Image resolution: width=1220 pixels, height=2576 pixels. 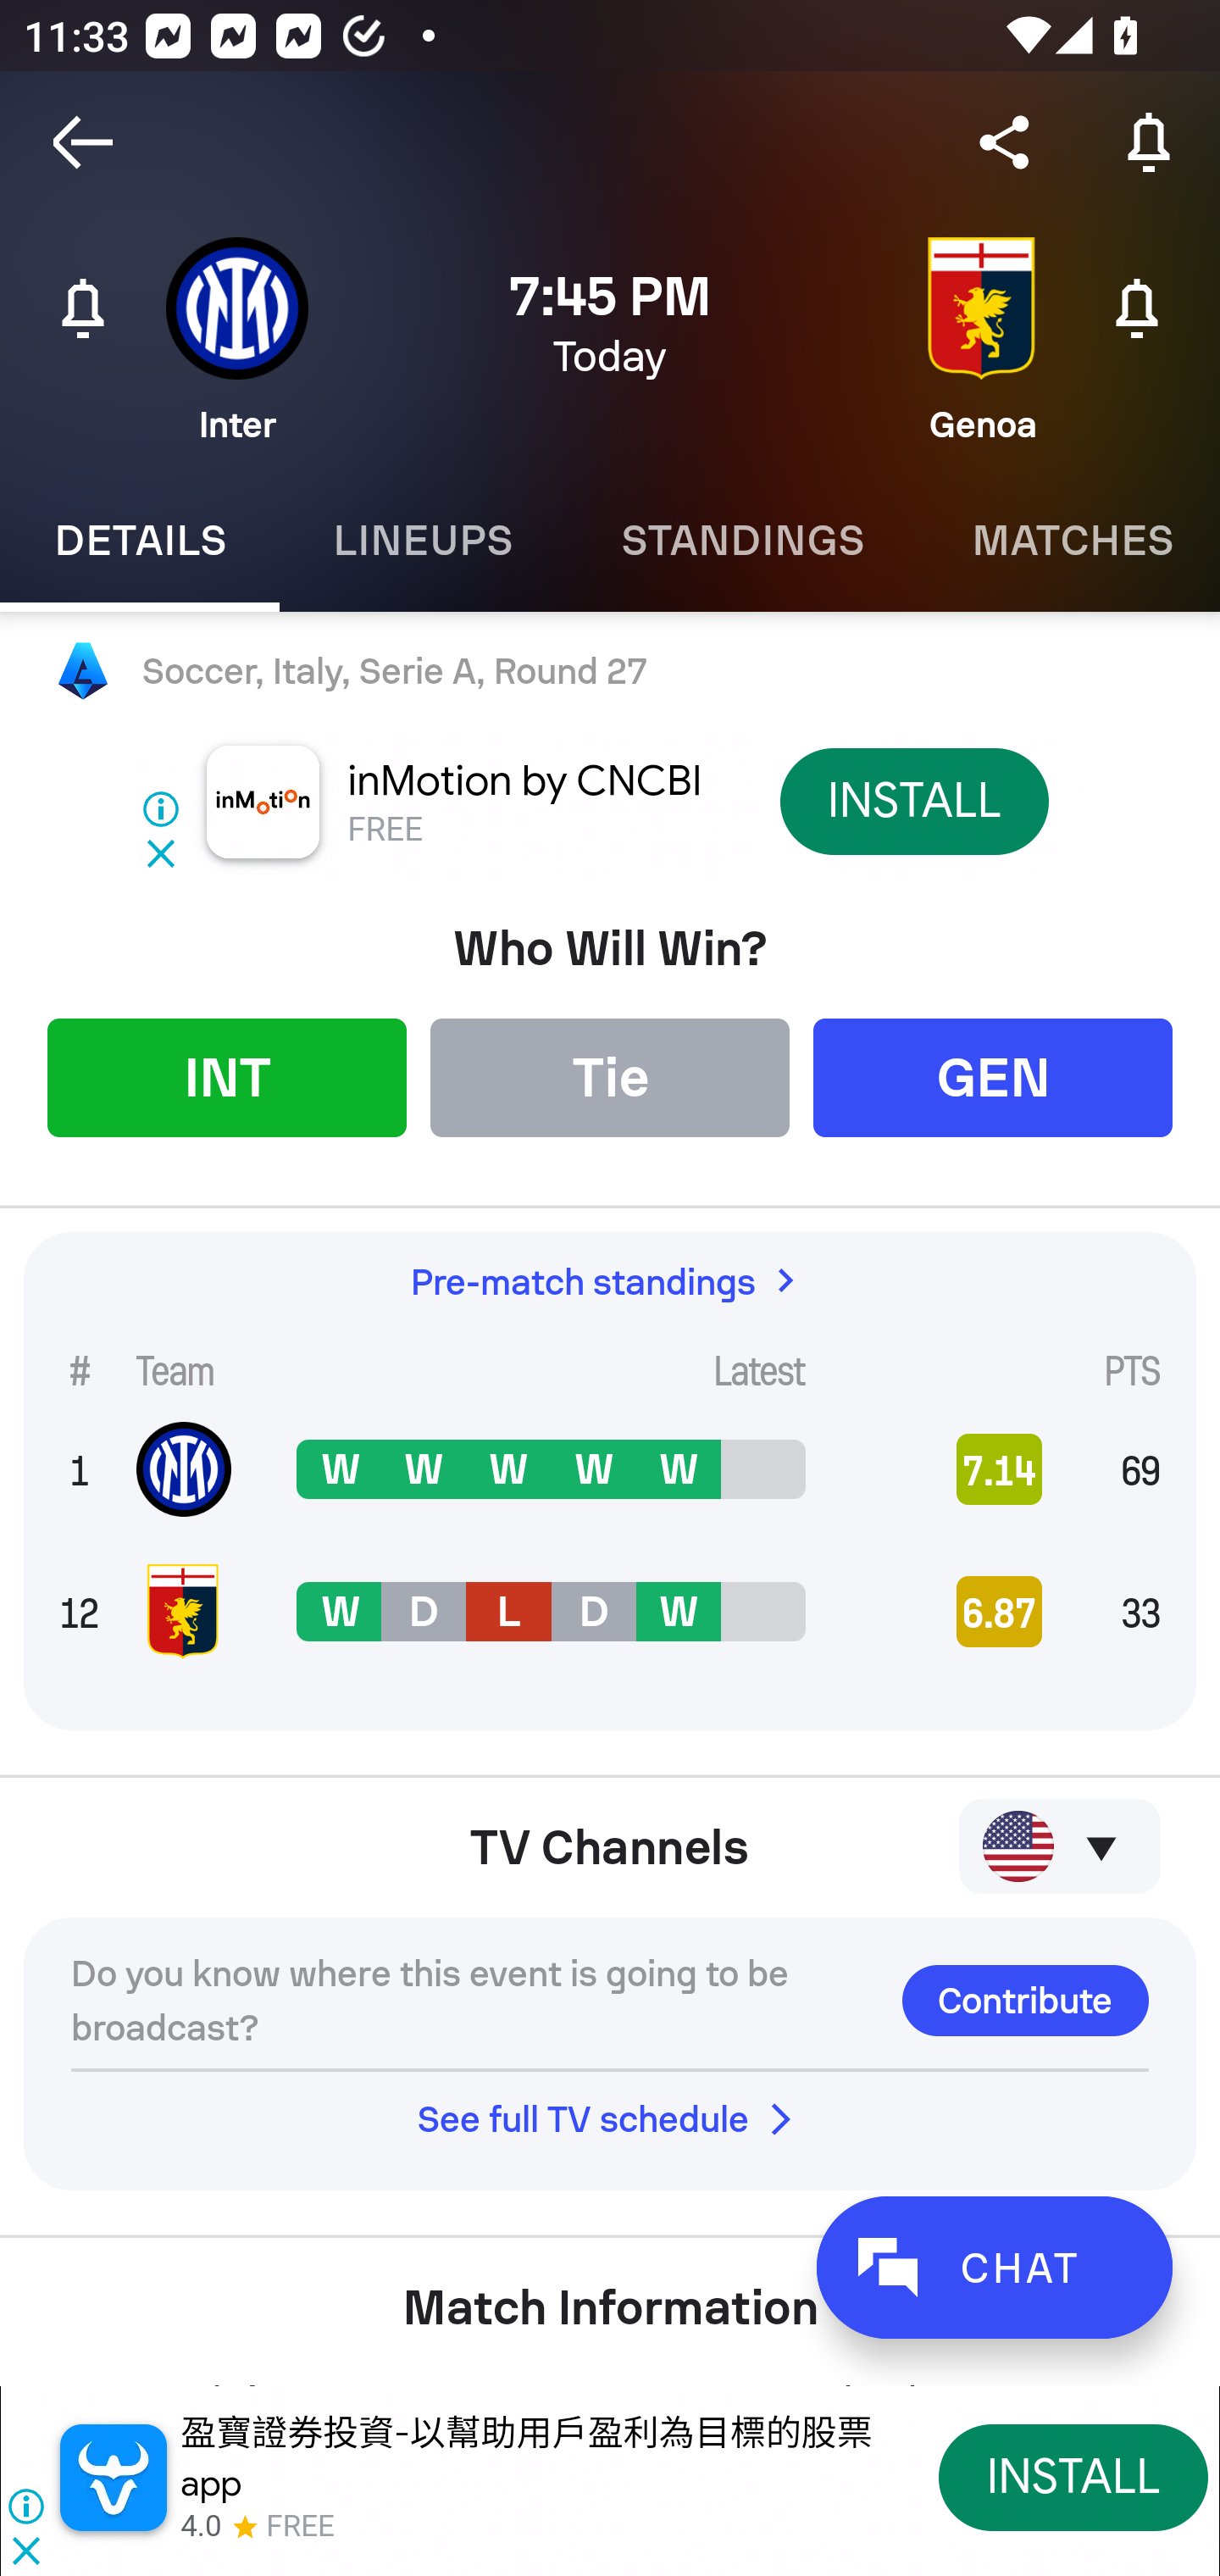 What do you see at coordinates (610, 1076) in the screenshot?
I see `Tie` at bounding box center [610, 1076].